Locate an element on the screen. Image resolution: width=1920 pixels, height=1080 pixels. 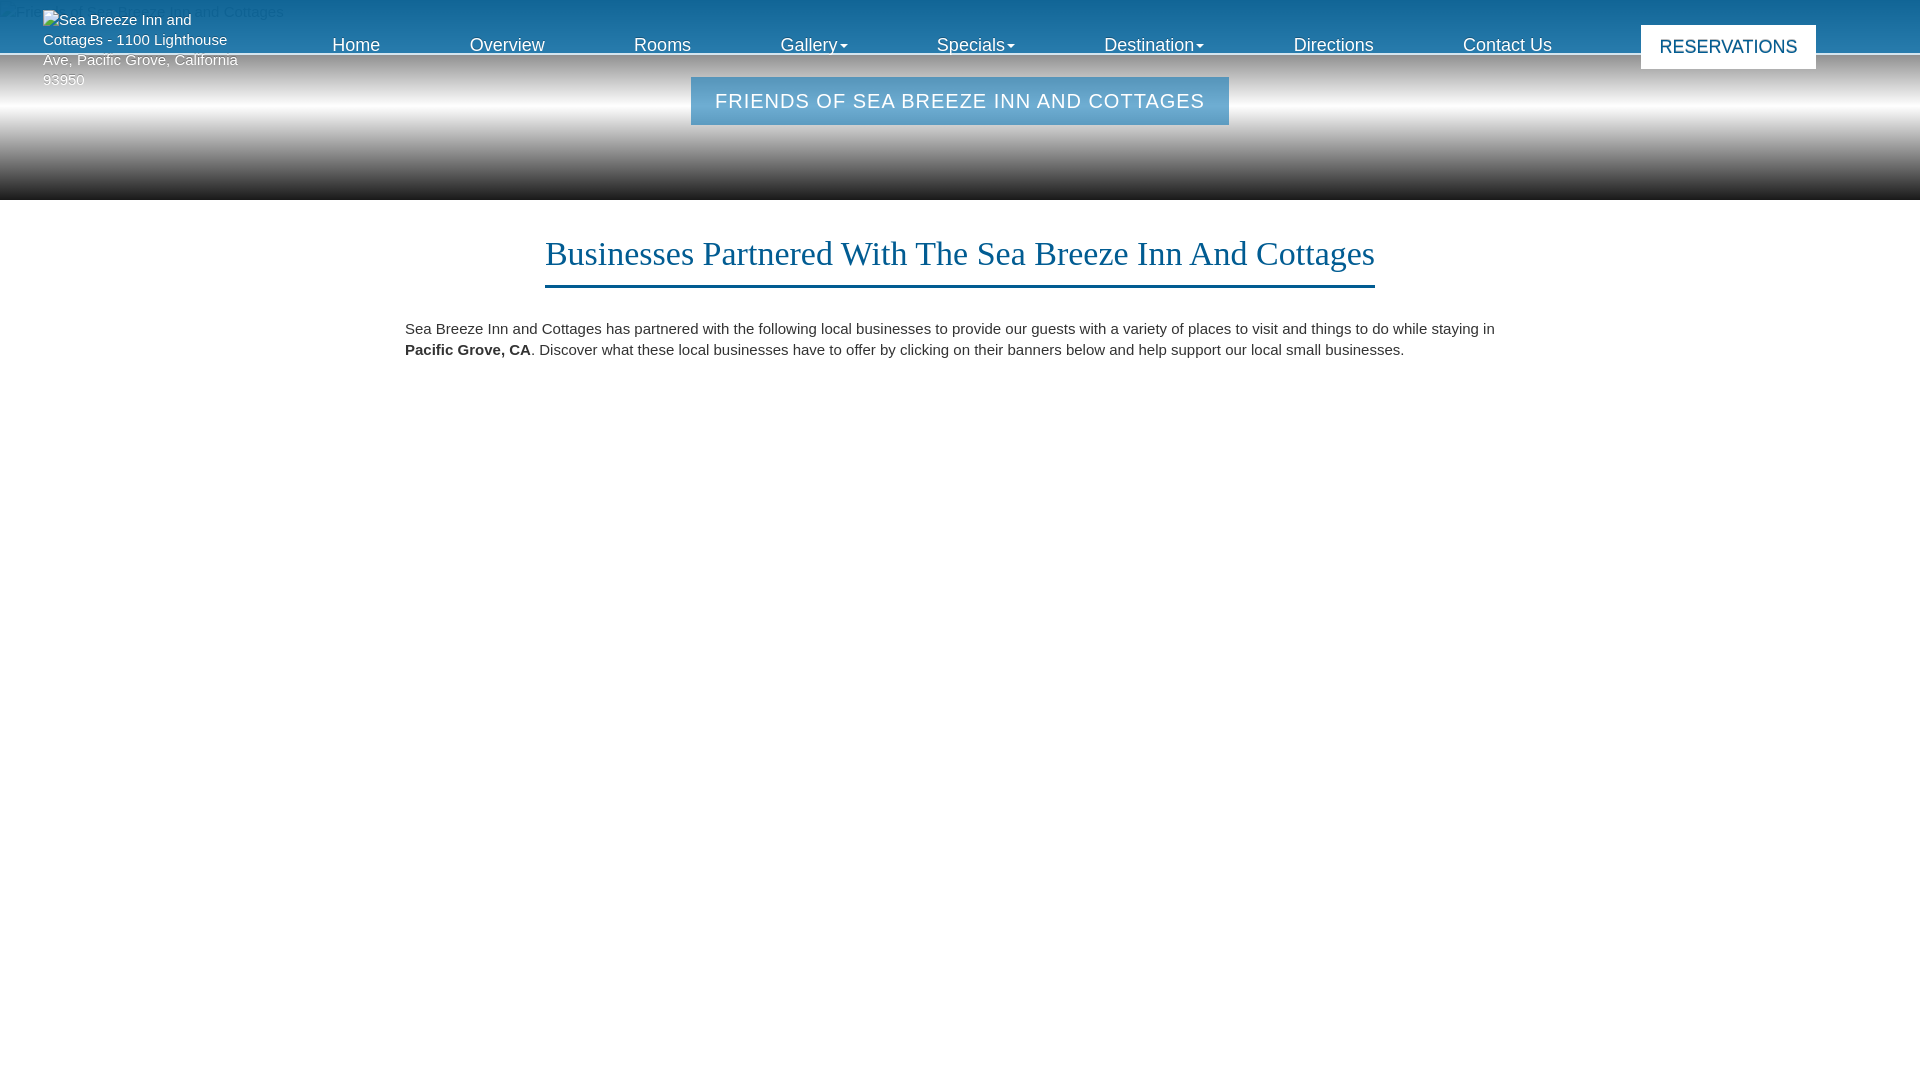
Destination is located at coordinates (1154, 45).